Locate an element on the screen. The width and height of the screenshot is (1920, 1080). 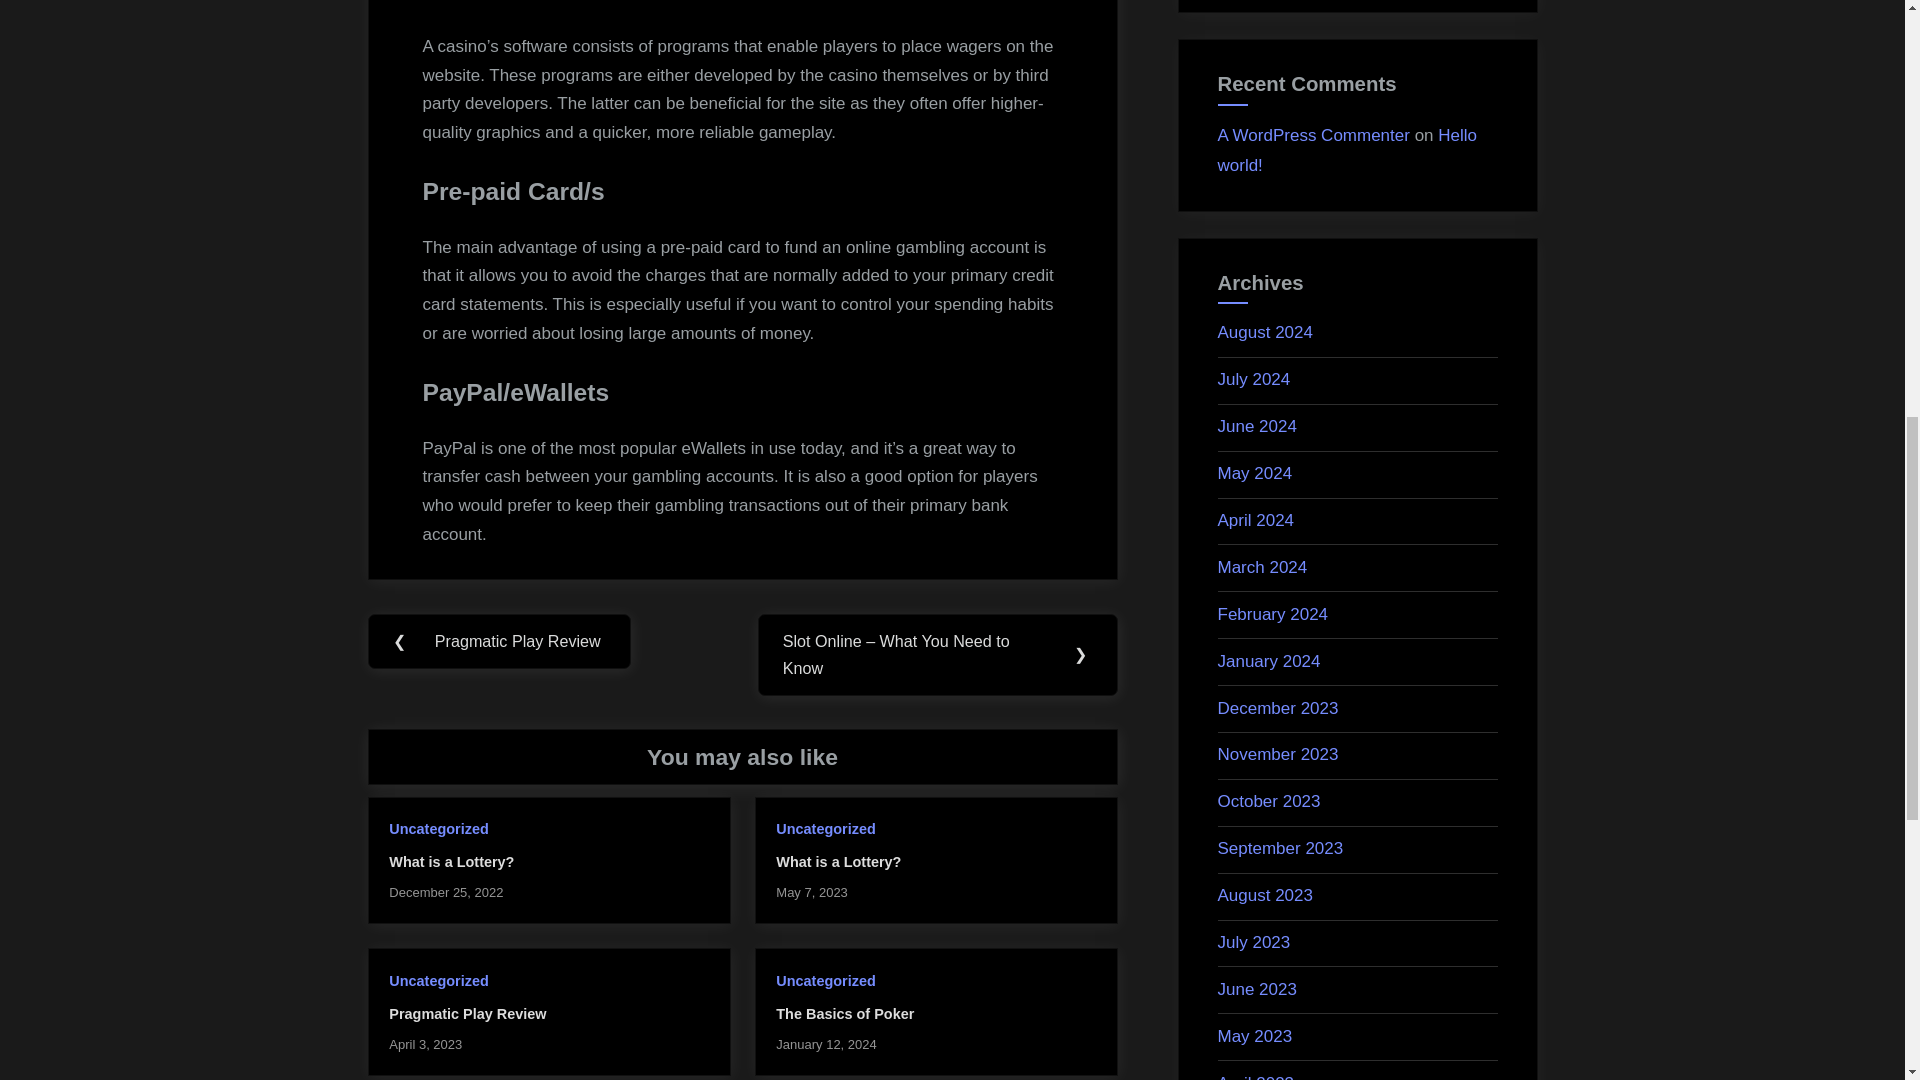
What is a Lottery? is located at coordinates (838, 862).